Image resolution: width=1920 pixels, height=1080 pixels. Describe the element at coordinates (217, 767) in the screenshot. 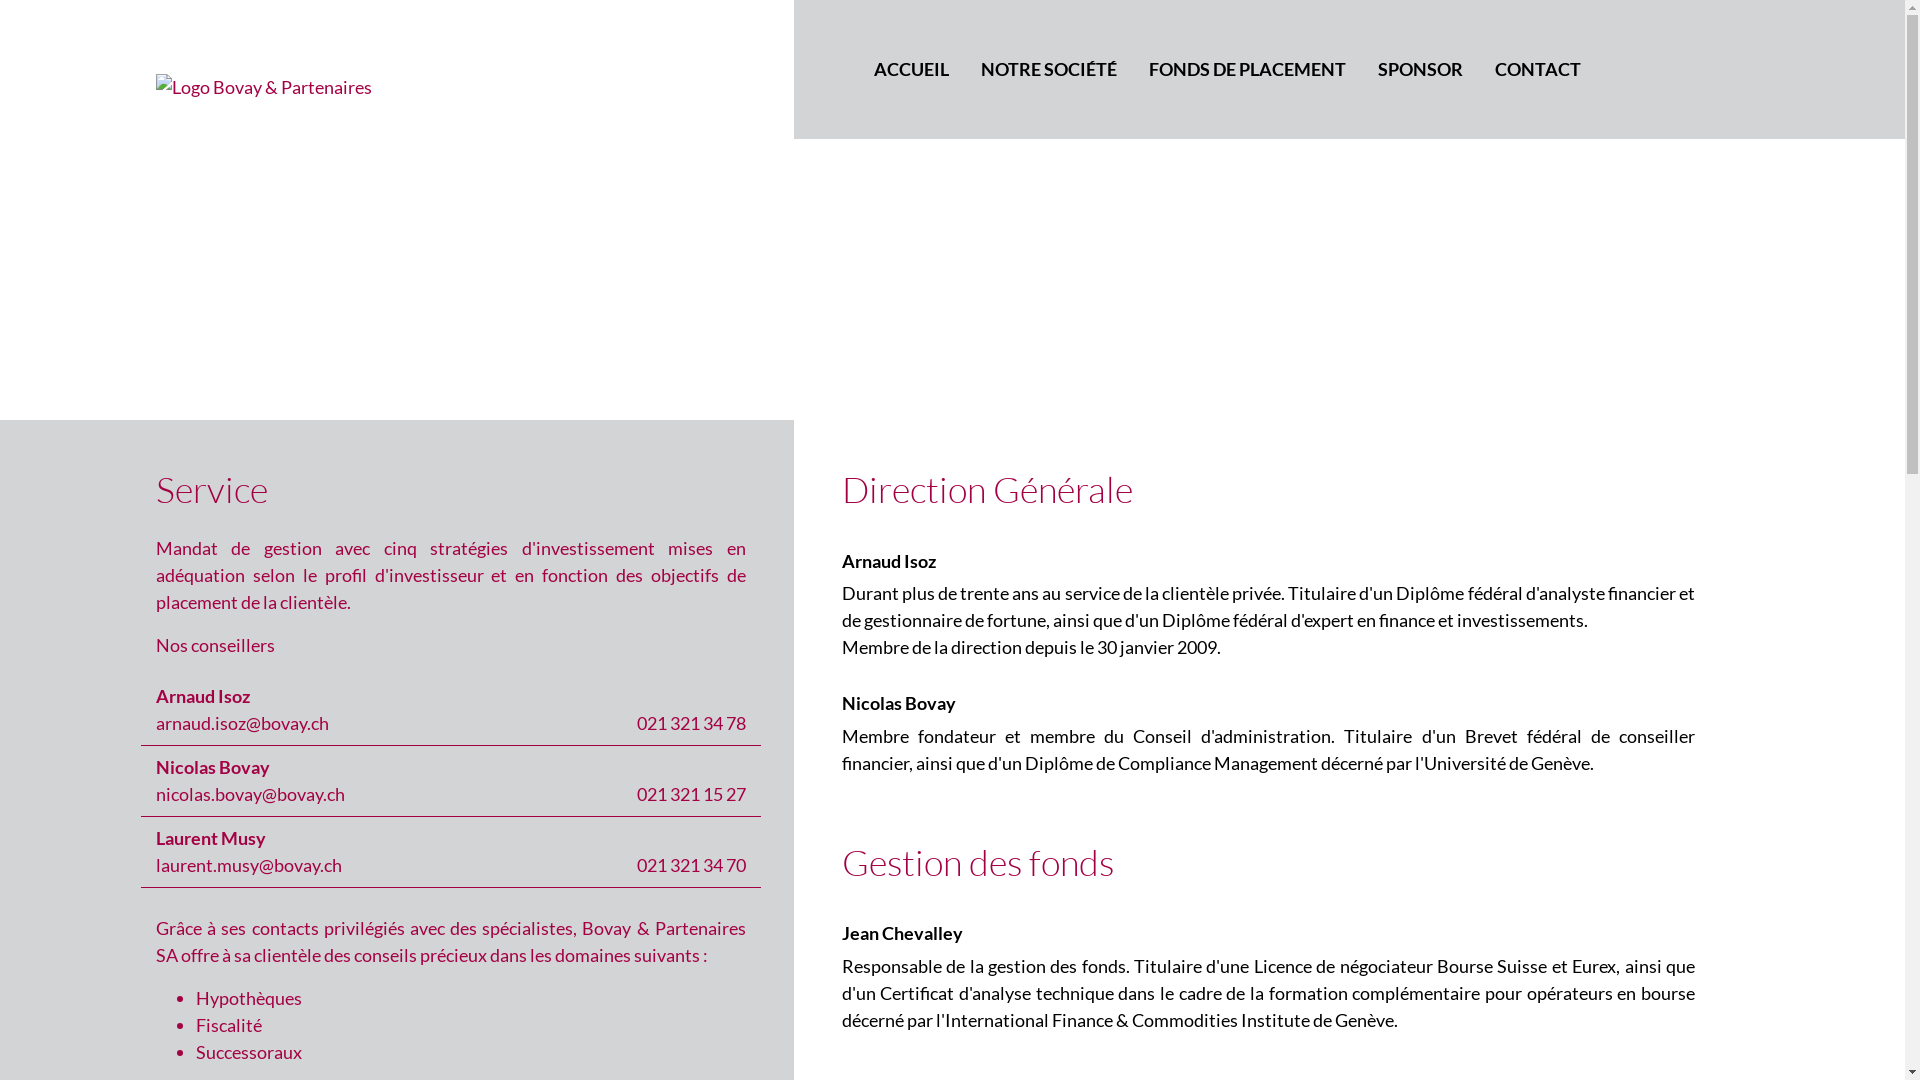

I see `Nicolas Bovay` at that location.